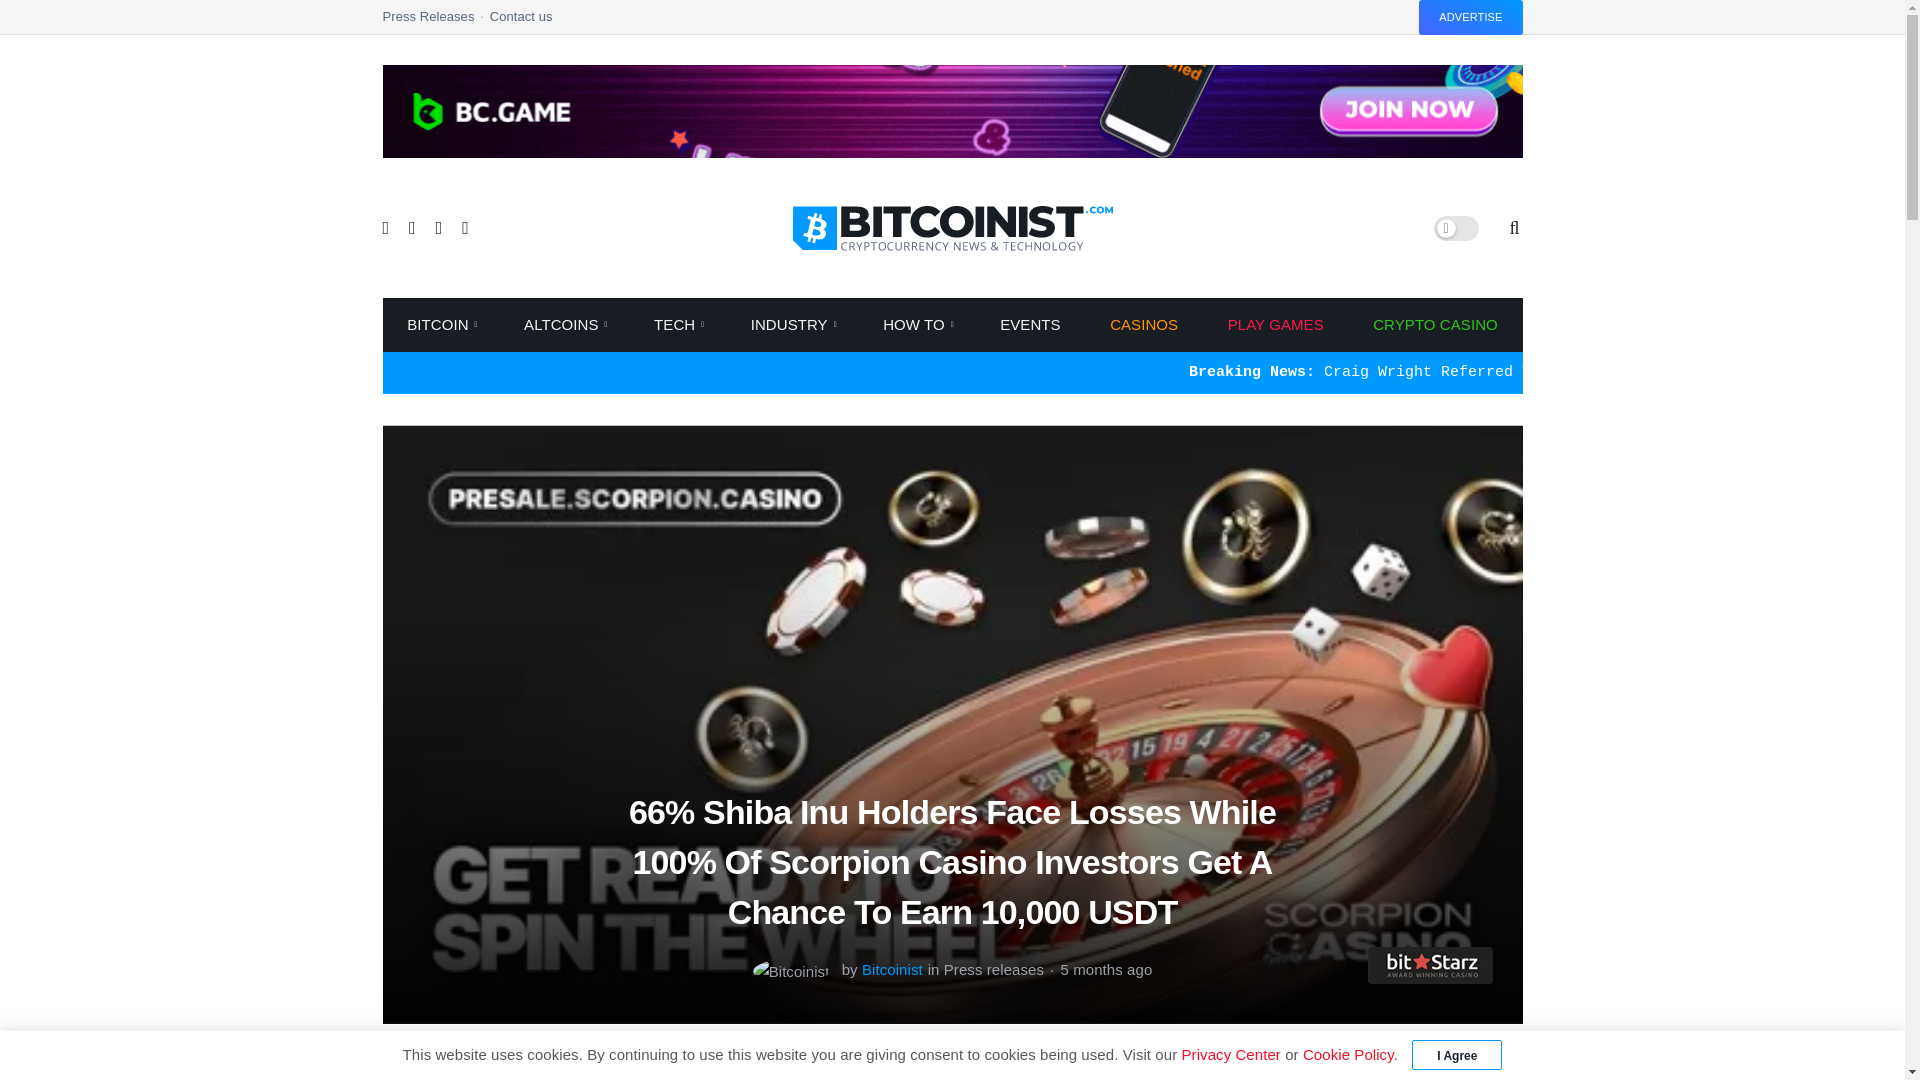  Describe the element at coordinates (563, 325) in the screenshot. I see `ALTCOINS` at that location.